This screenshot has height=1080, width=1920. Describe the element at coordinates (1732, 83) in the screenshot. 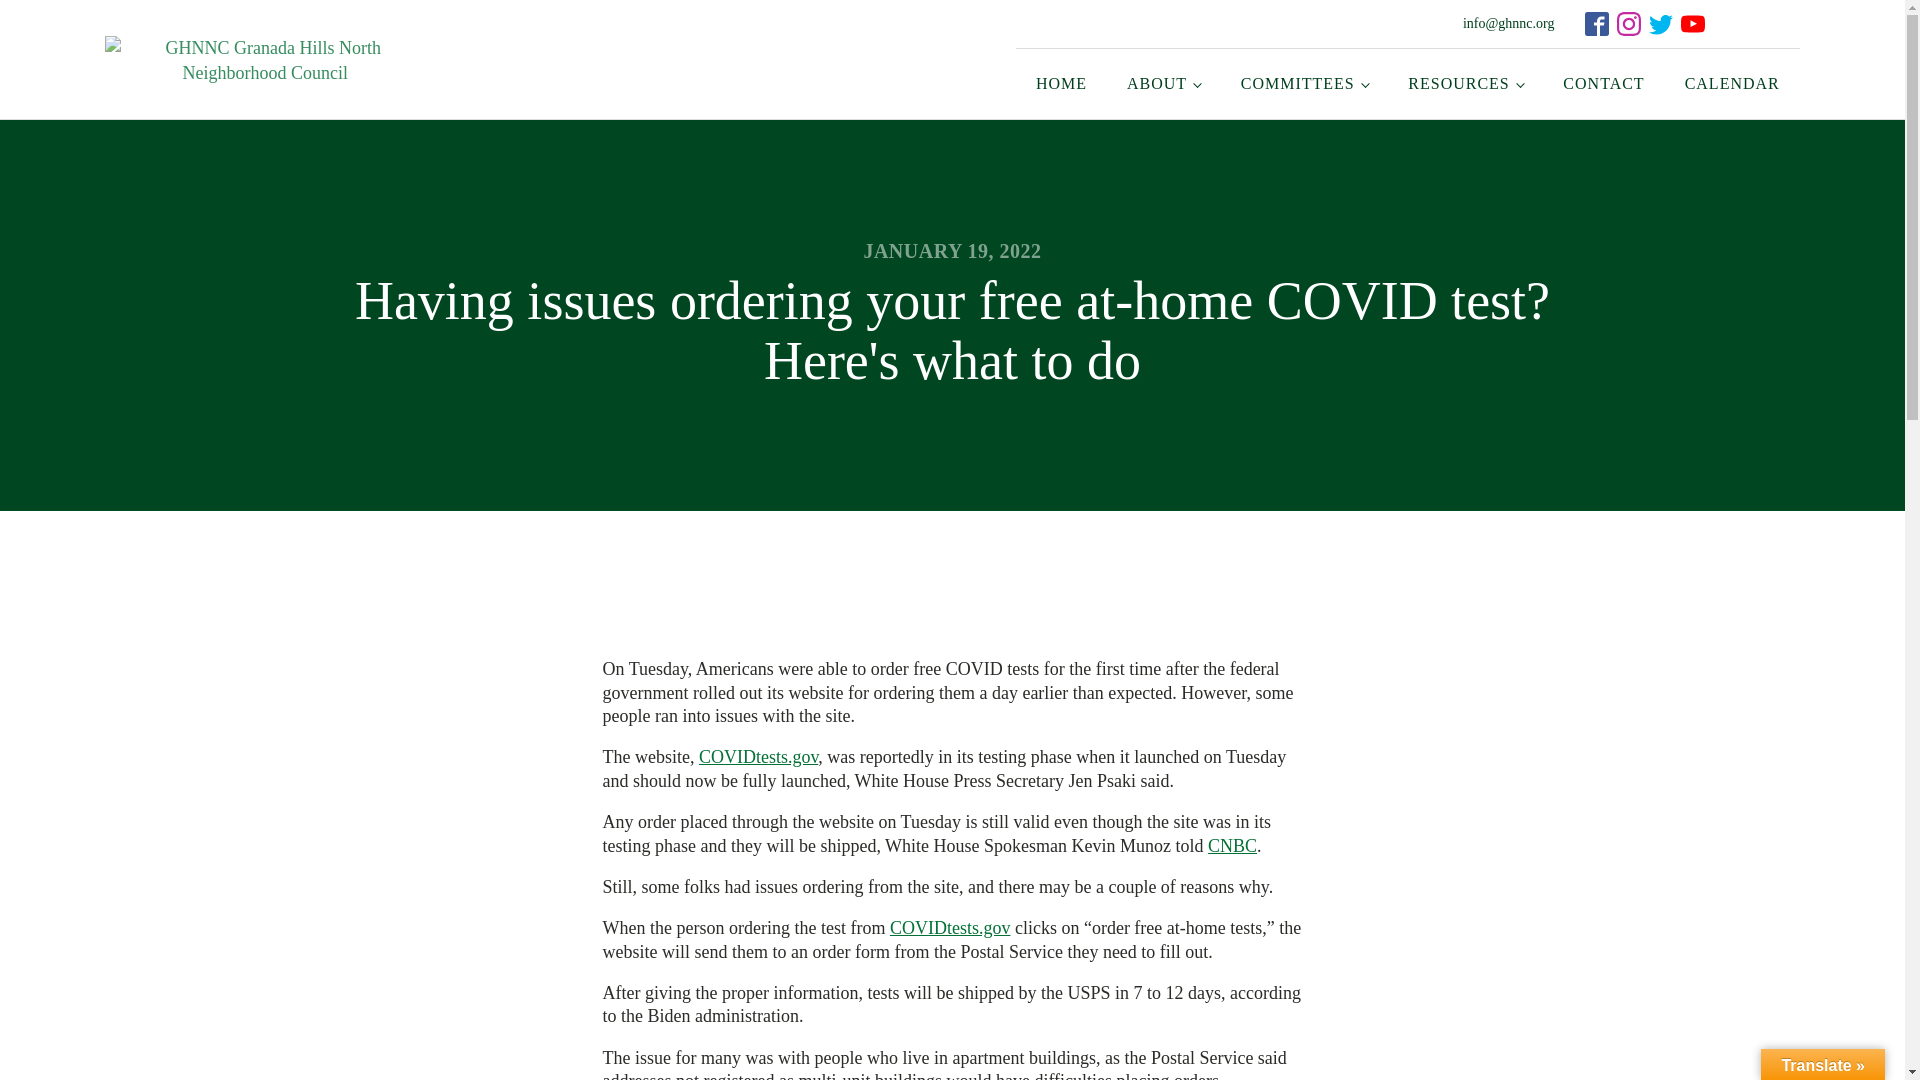

I see `CALENDAR` at that location.